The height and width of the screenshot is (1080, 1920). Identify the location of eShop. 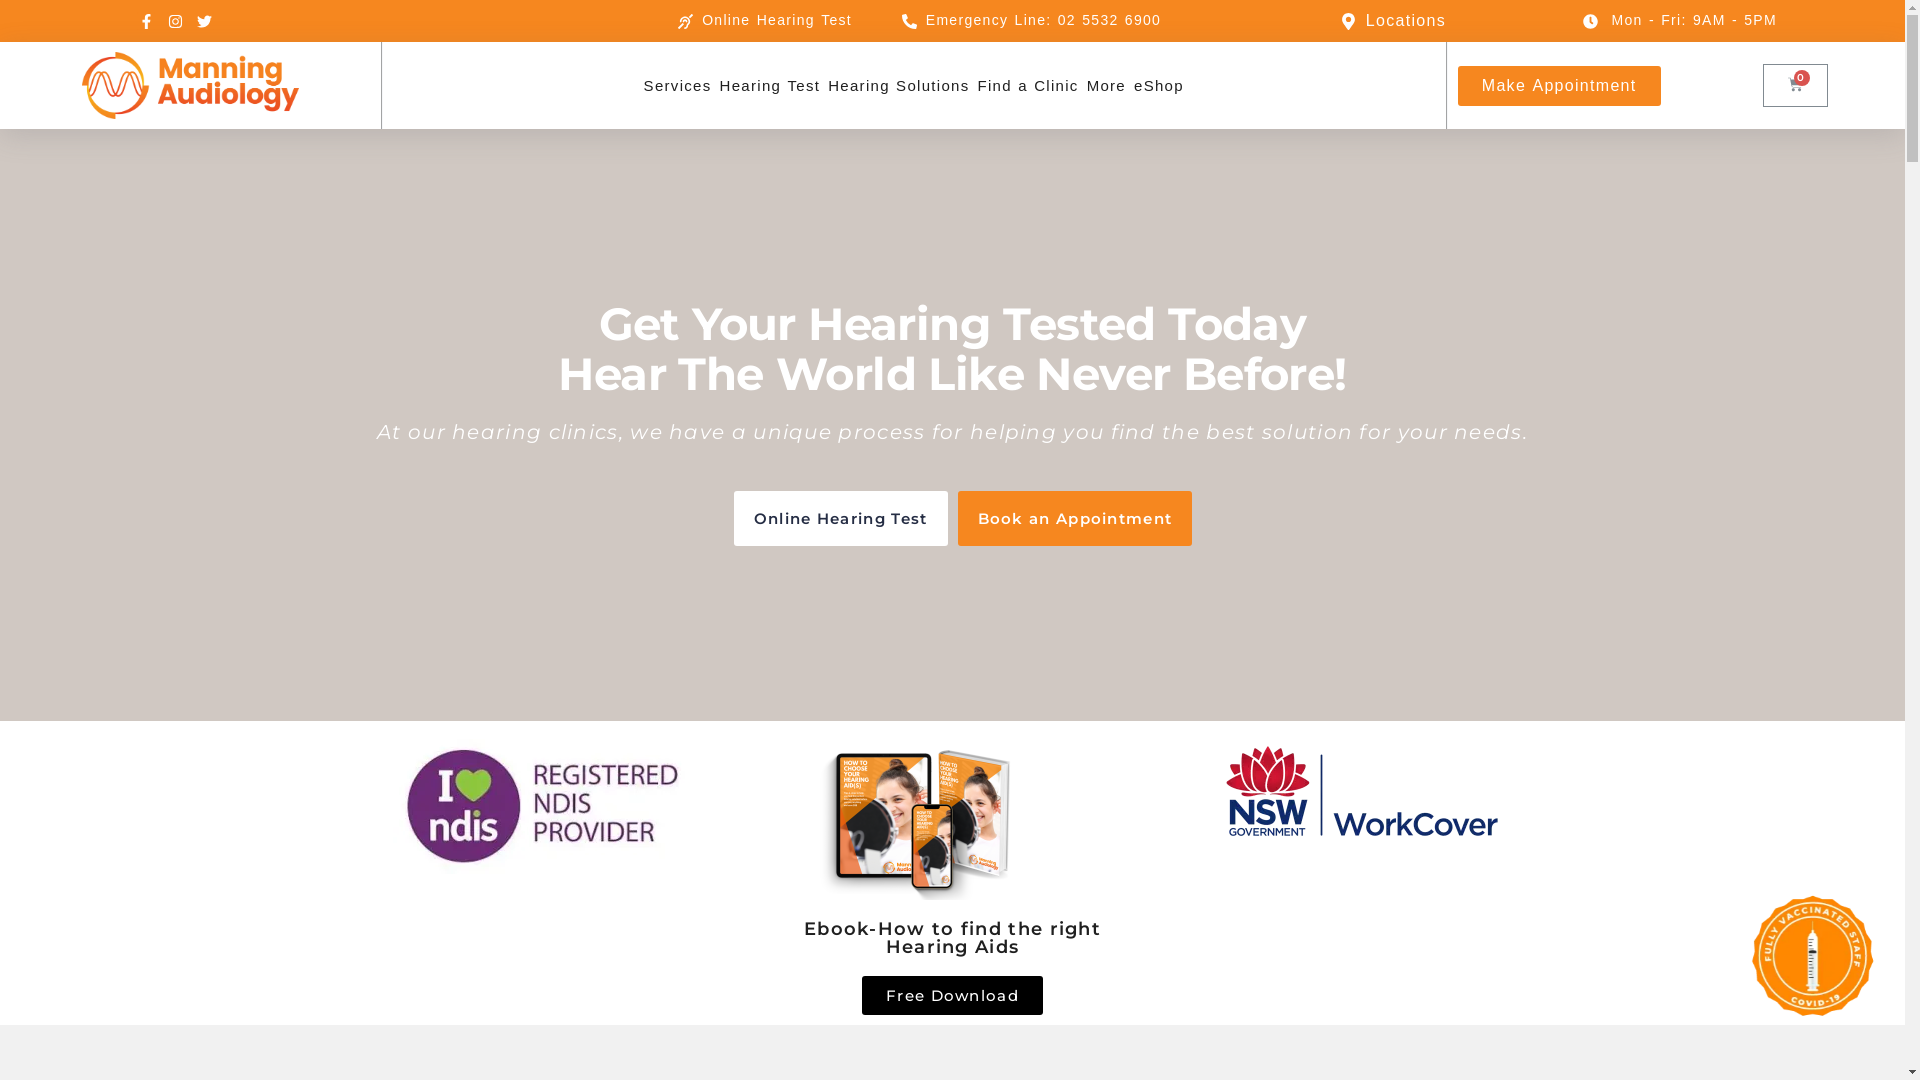
(1159, 86).